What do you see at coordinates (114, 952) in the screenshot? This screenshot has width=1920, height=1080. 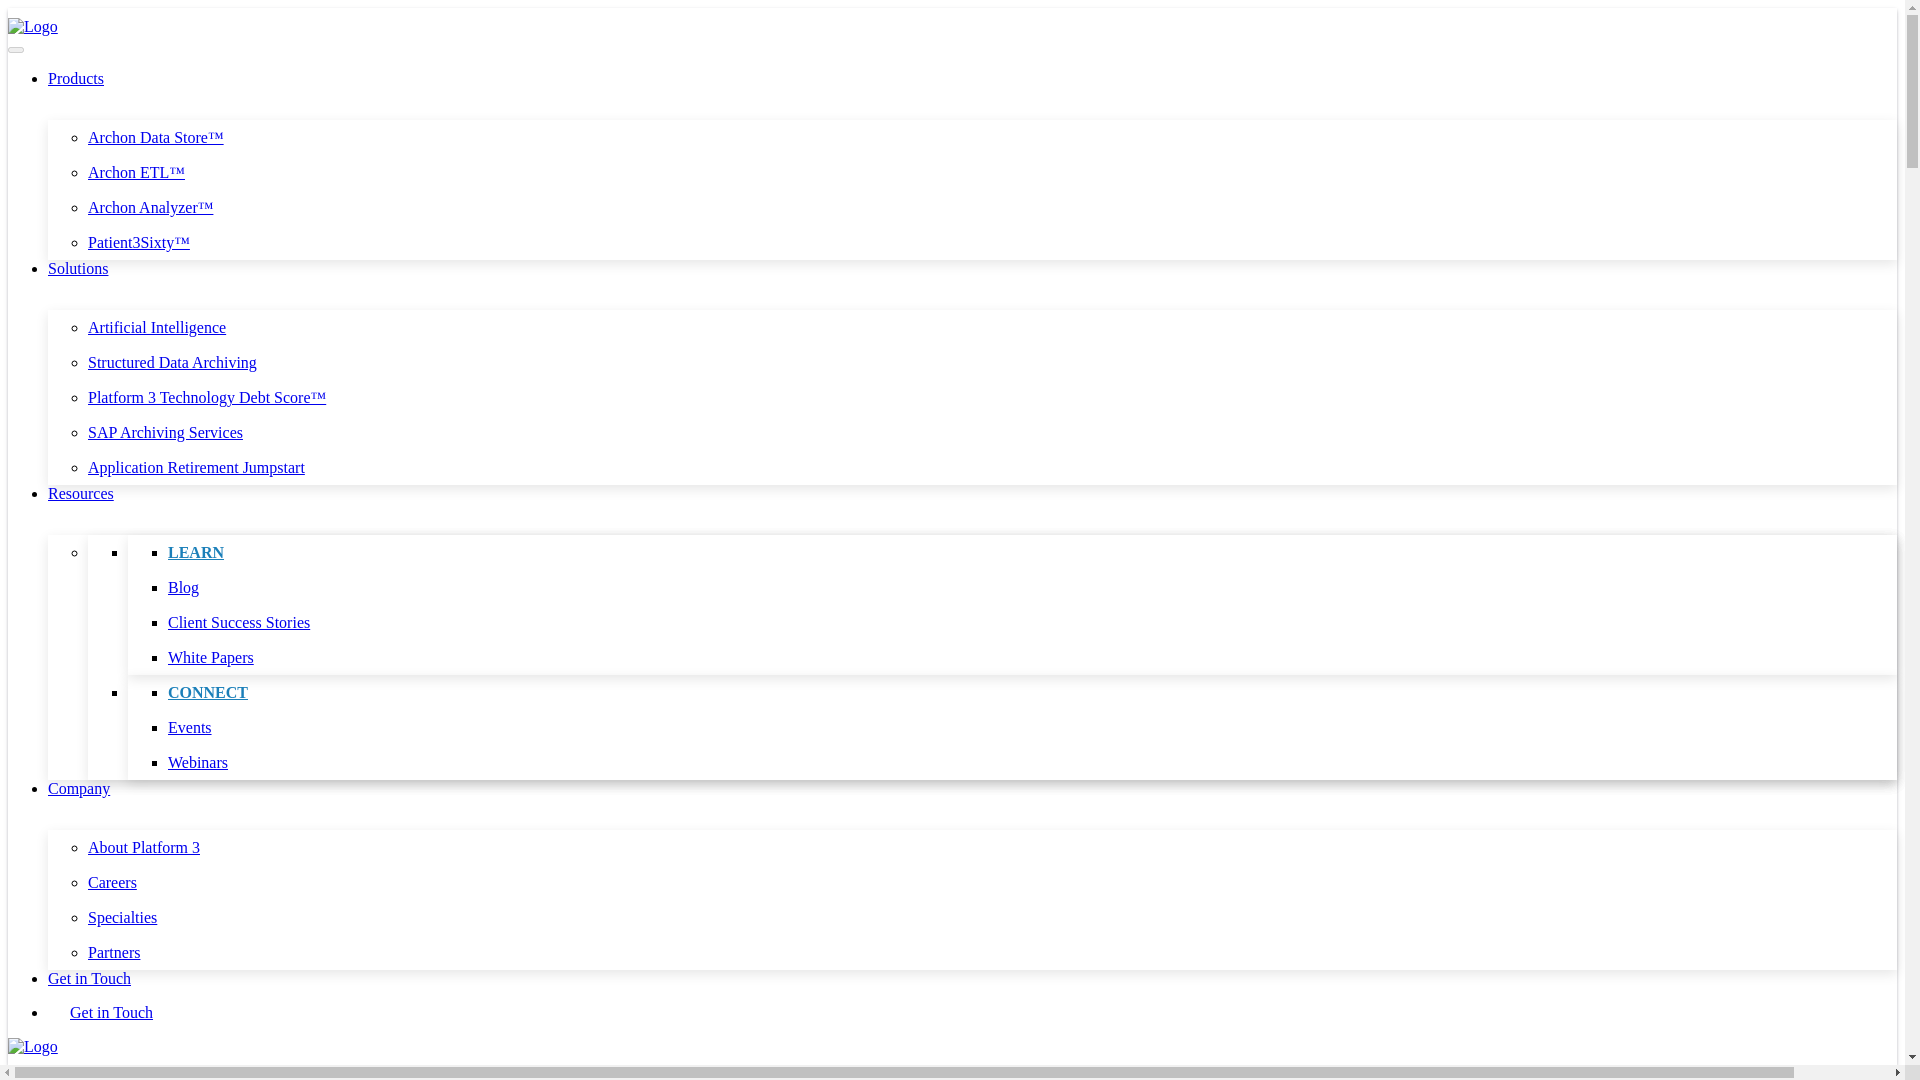 I see `Partners` at bounding box center [114, 952].